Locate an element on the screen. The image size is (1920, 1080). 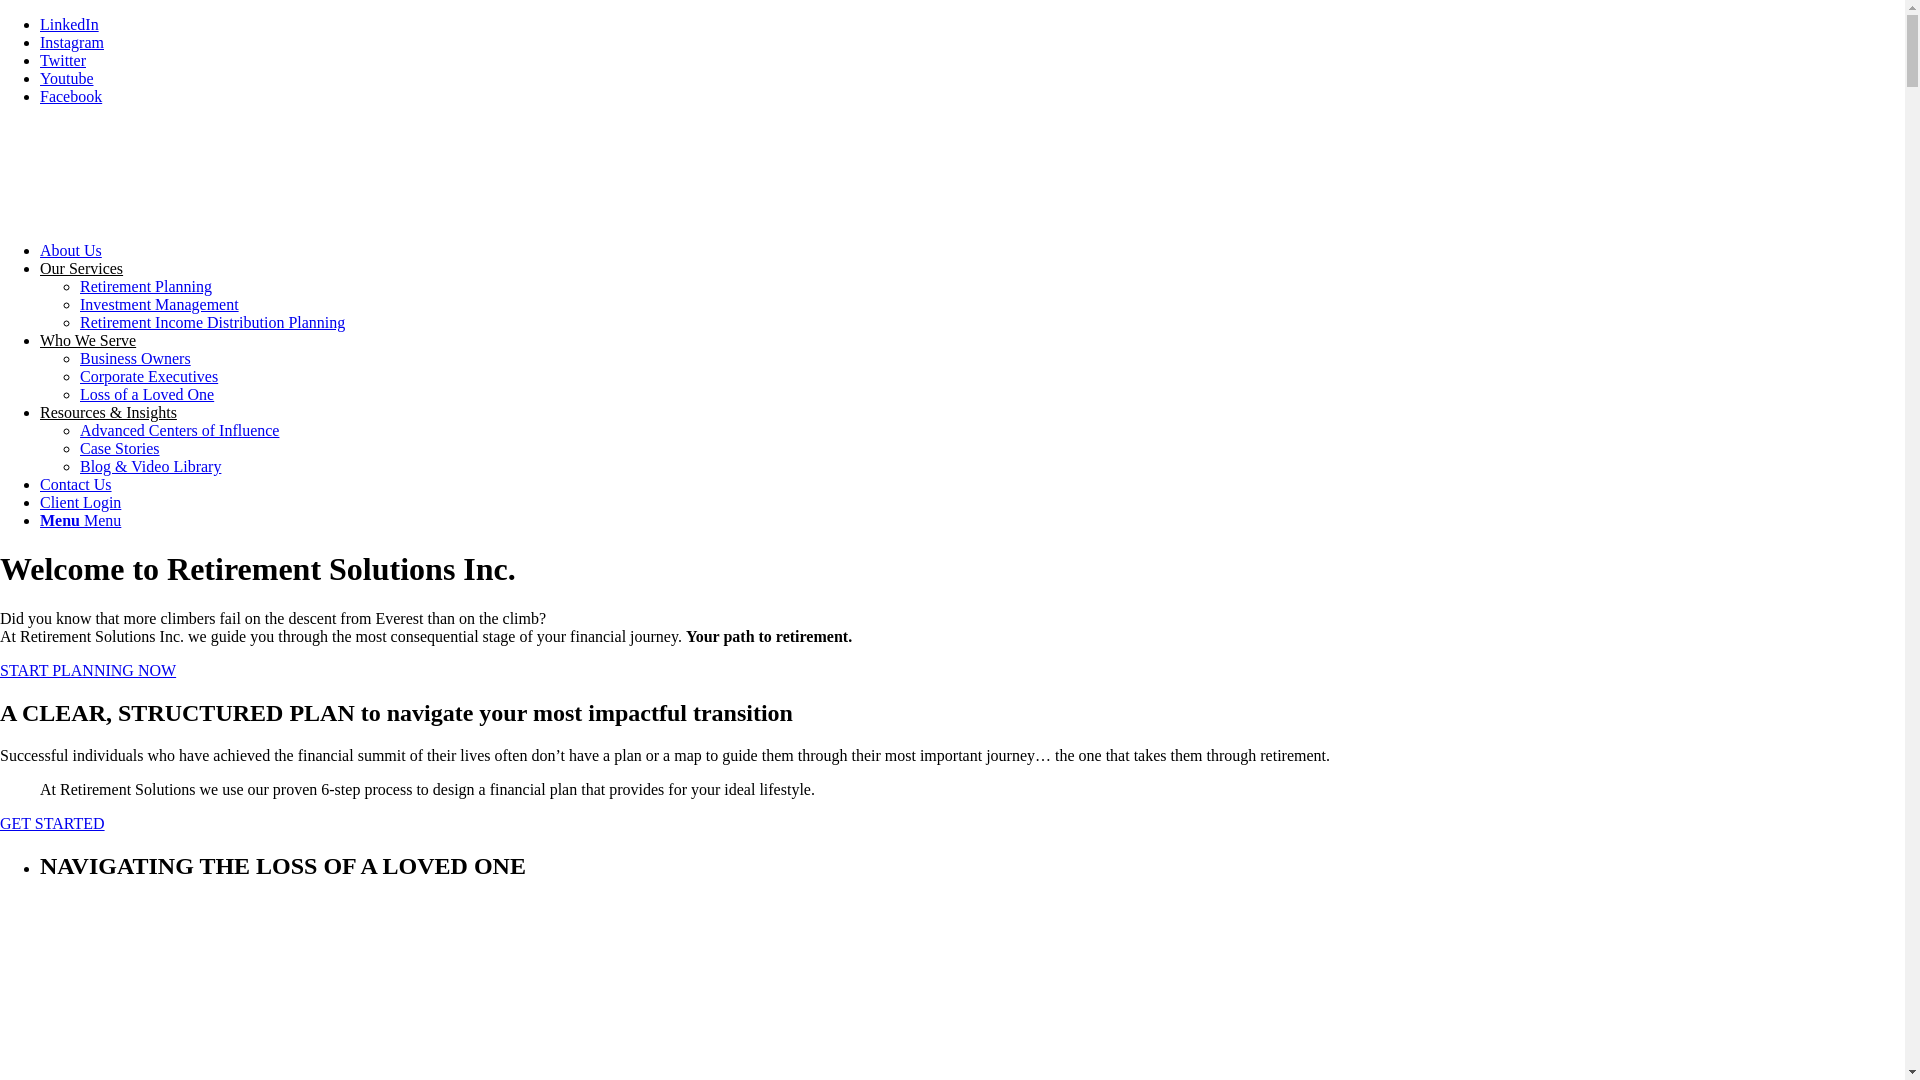
Client Login is located at coordinates (80, 502).